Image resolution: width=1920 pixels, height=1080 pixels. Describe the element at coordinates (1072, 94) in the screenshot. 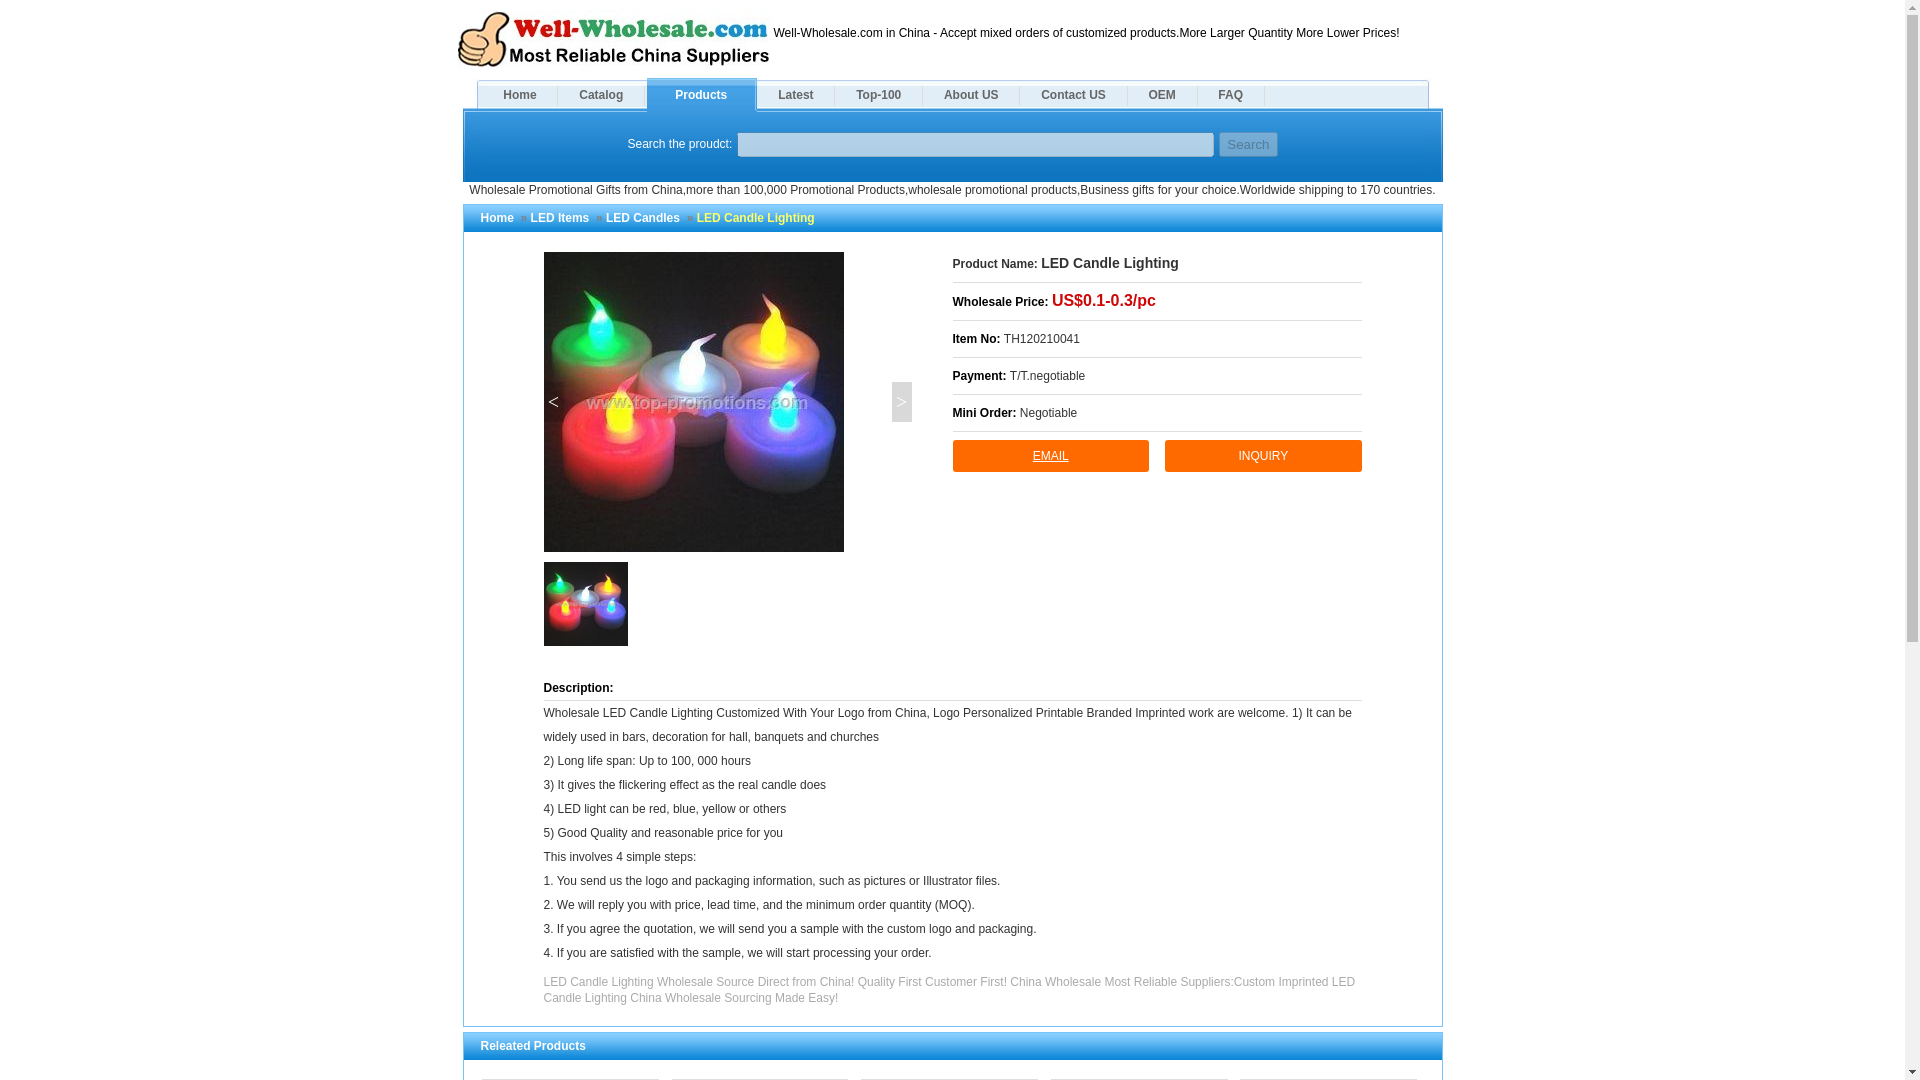

I see `Contact US` at that location.